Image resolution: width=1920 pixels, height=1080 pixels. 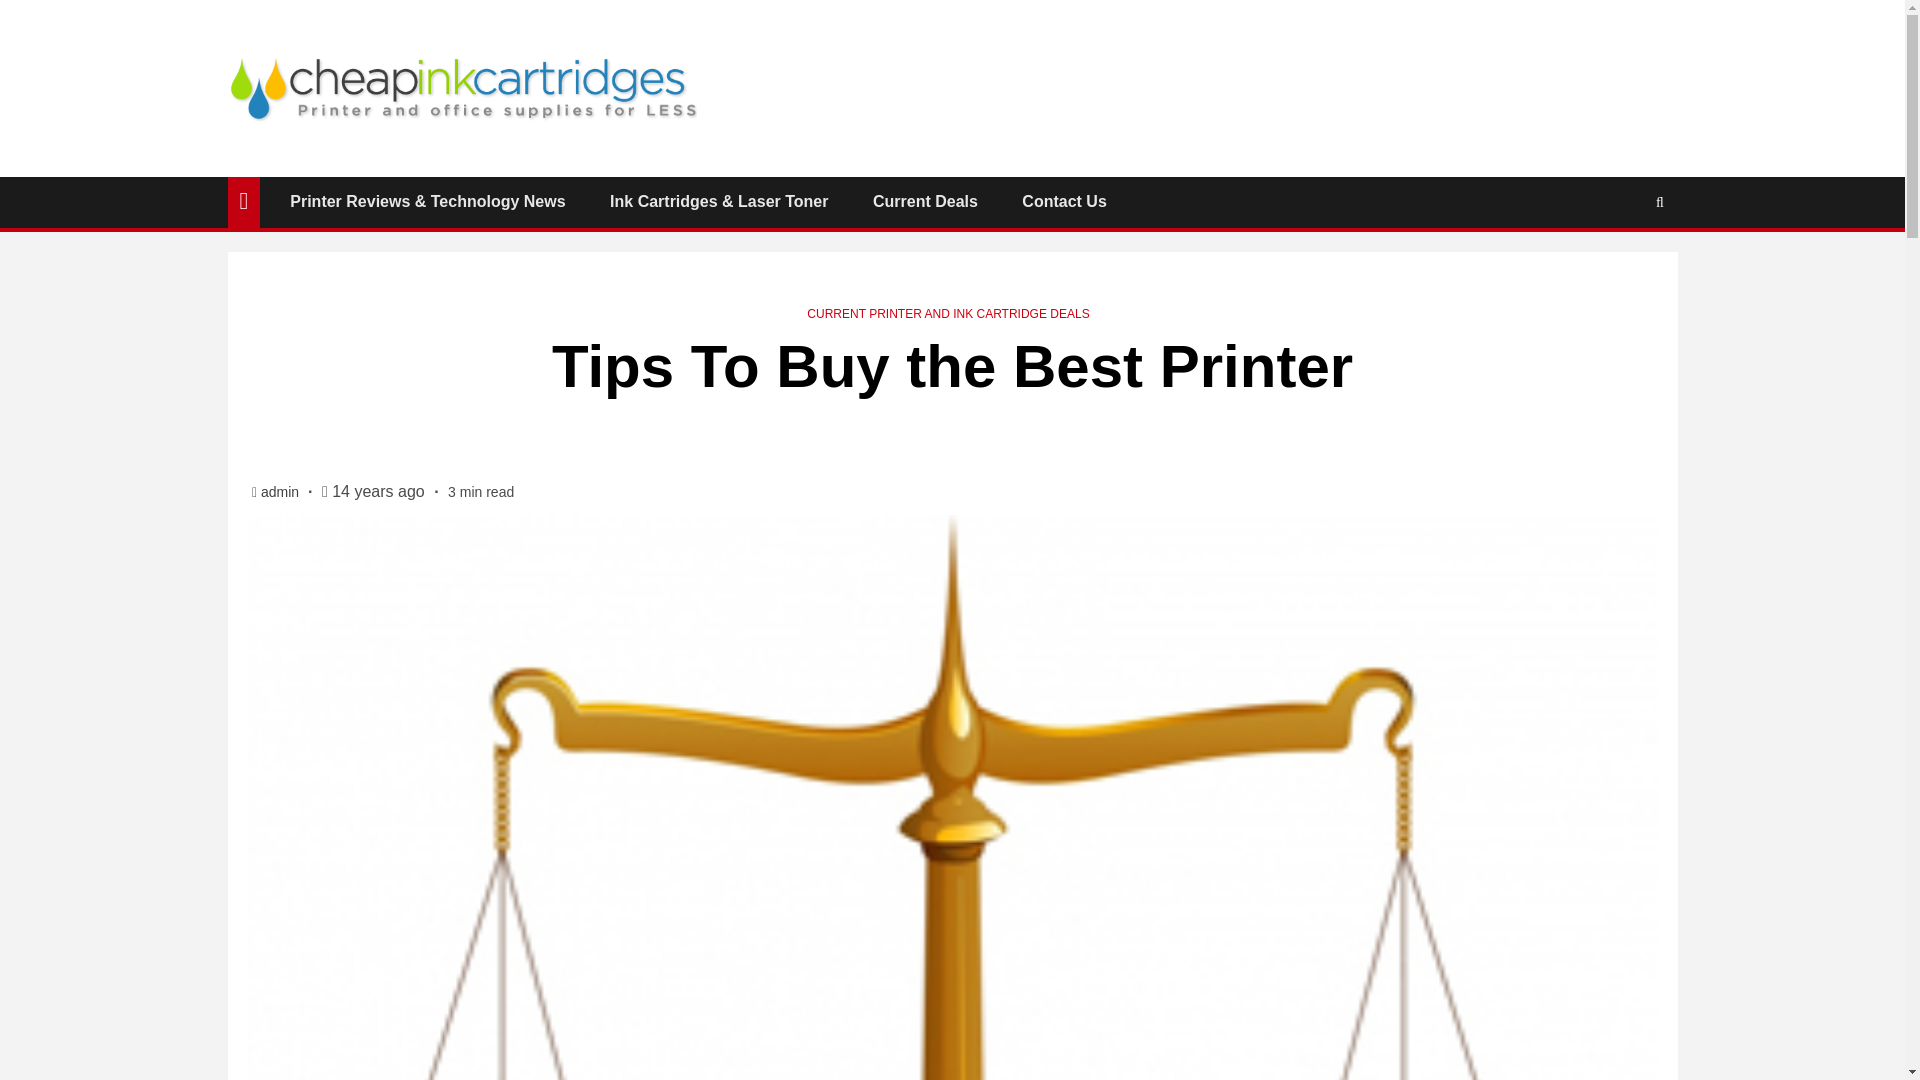 What do you see at coordinates (947, 313) in the screenshot?
I see `CURRENT PRINTER AND INK CARTRIDGE DEALS` at bounding box center [947, 313].